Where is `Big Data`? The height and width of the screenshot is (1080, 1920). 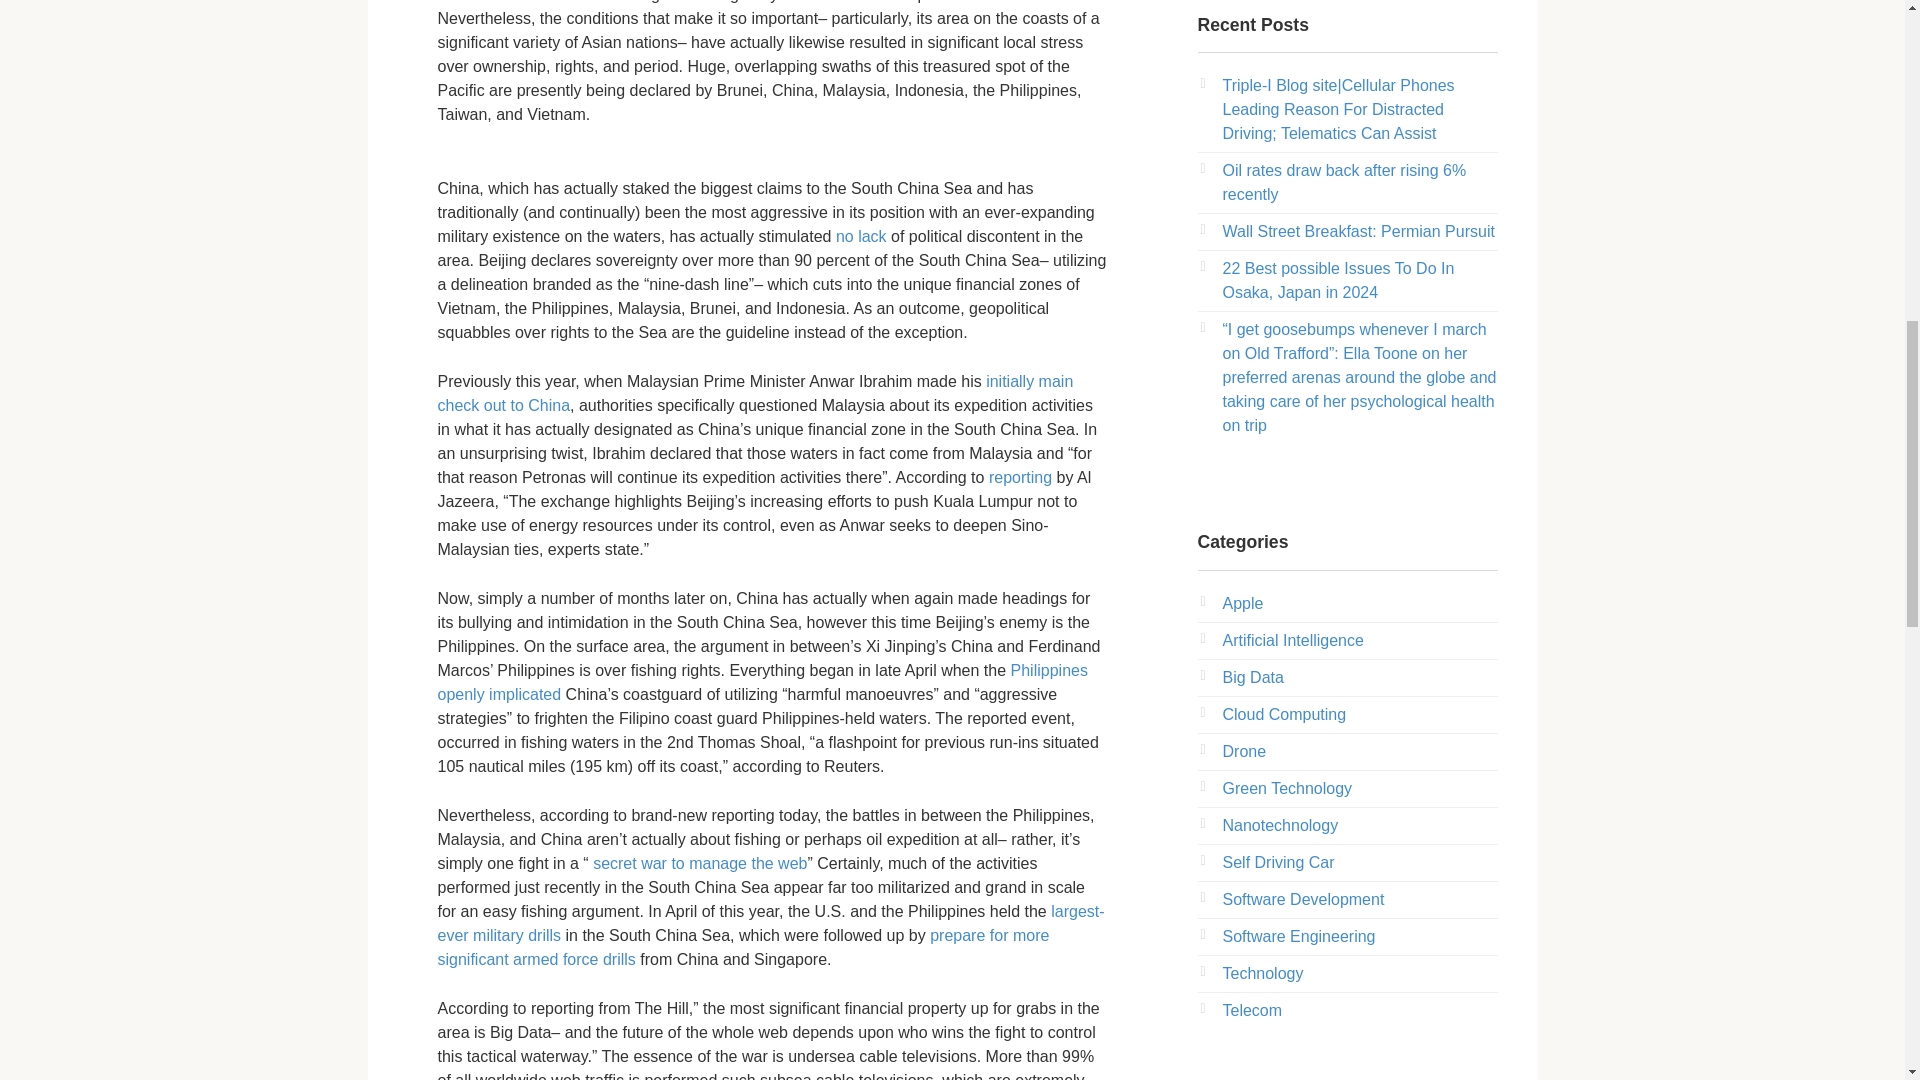 Big Data is located at coordinates (1252, 676).